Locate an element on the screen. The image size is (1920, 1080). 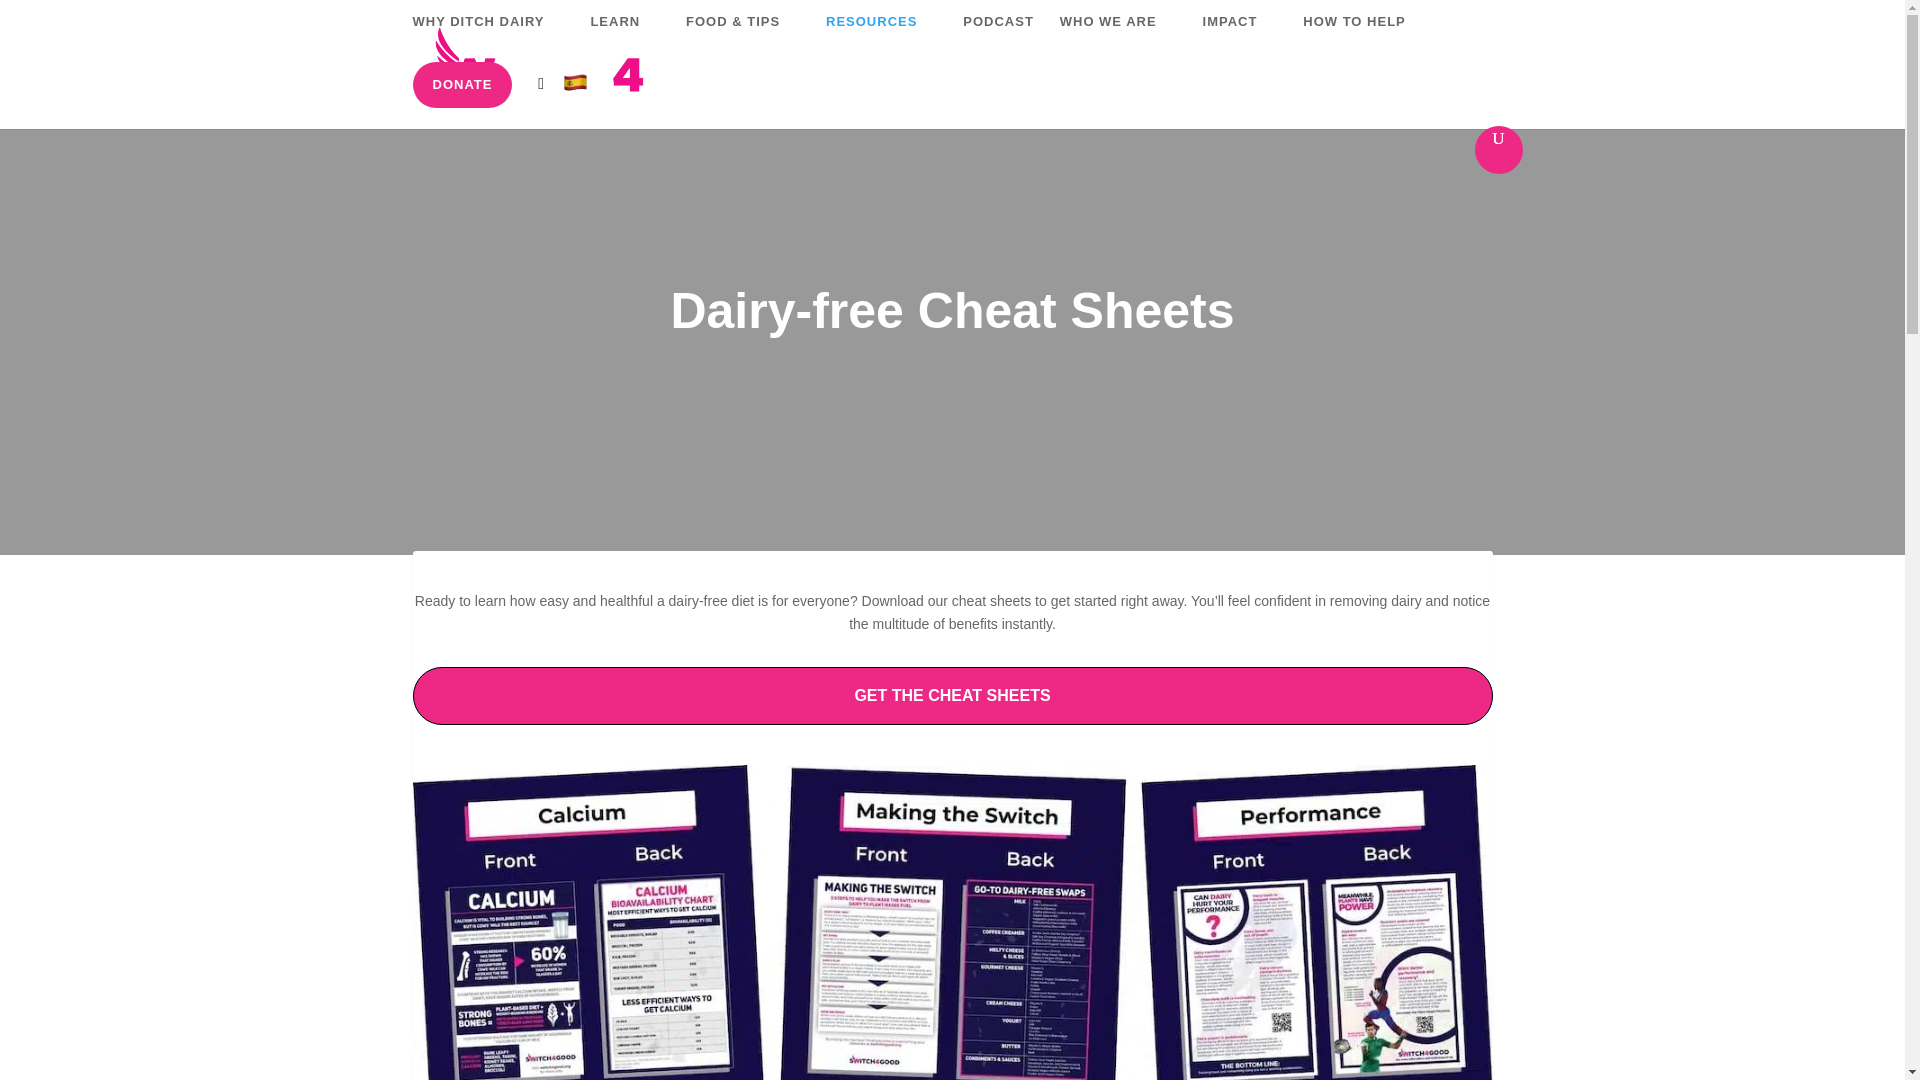
WHO WE ARE is located at coordinates (1118, 38).